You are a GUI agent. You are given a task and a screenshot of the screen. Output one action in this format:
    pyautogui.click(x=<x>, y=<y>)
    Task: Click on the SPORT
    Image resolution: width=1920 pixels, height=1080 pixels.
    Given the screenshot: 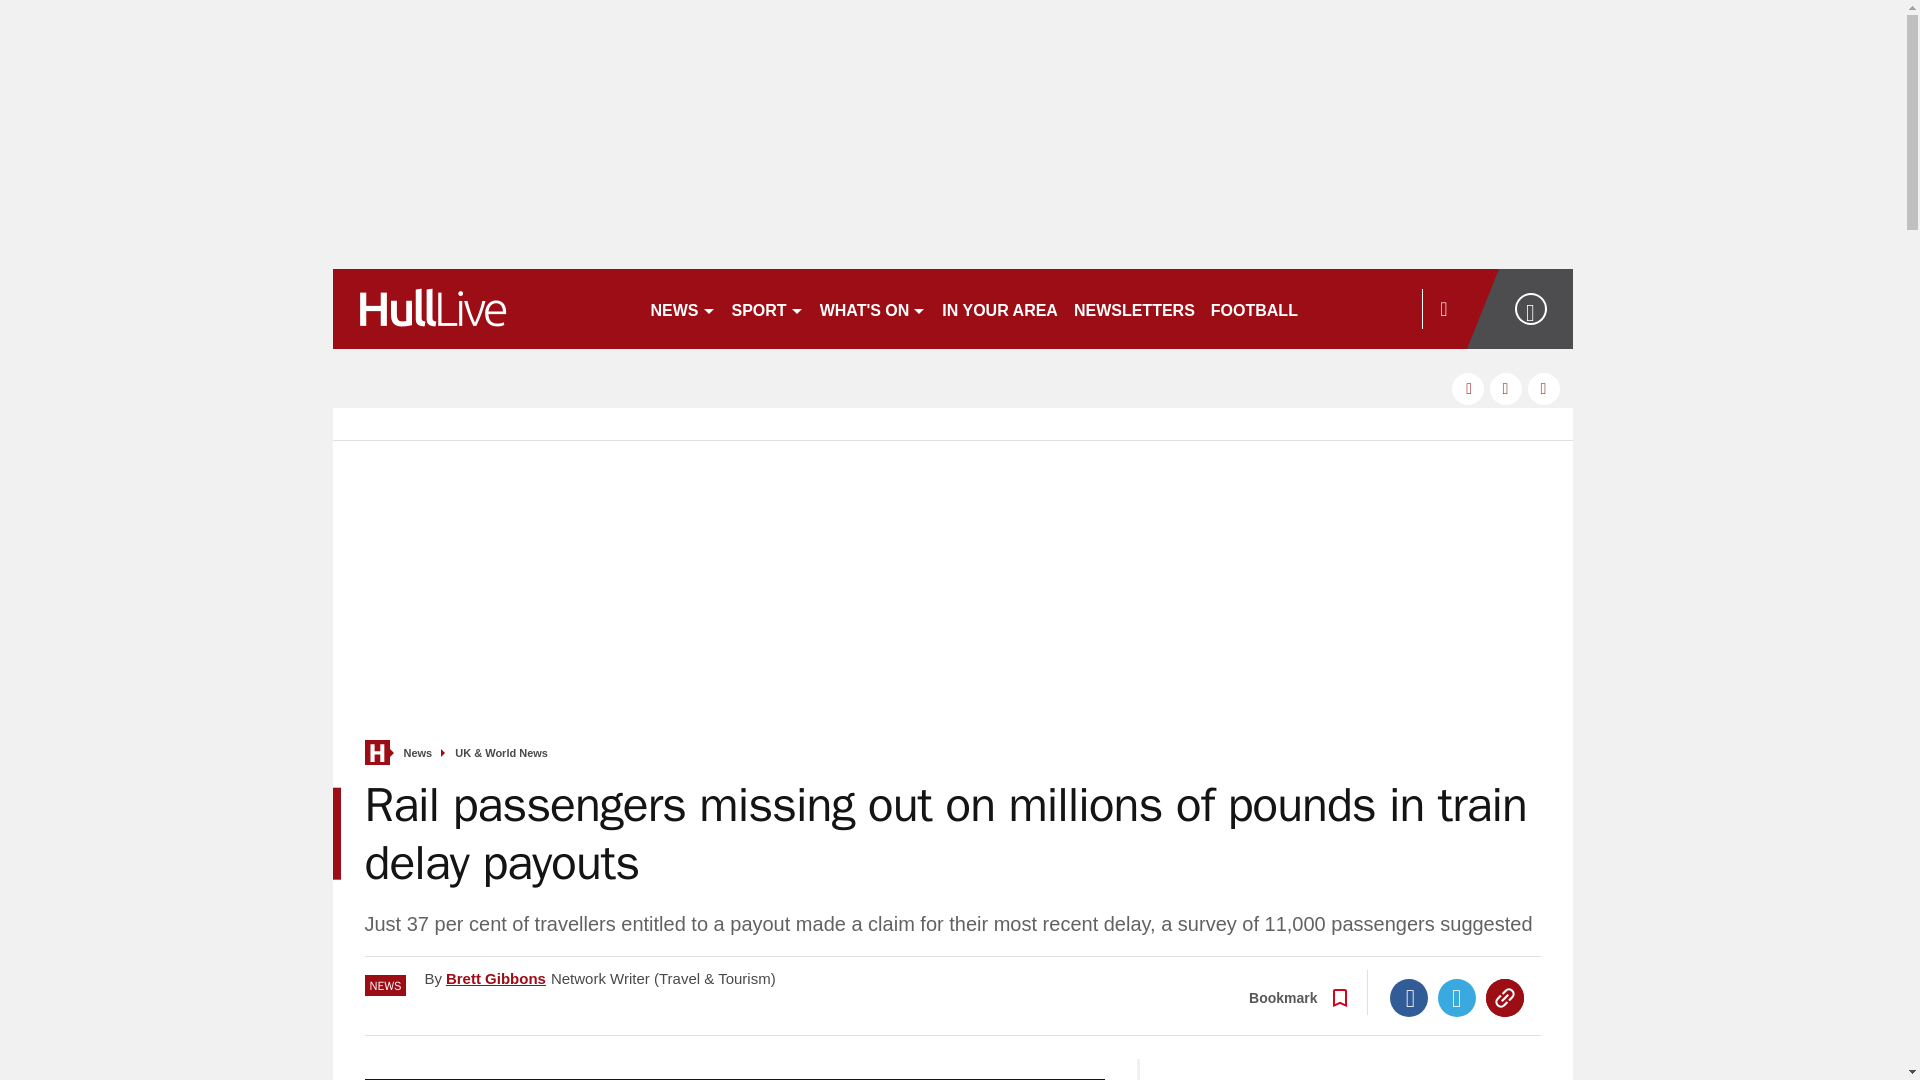 What is the action you would take?
    pyautogui.click(x=768, y=308)
    